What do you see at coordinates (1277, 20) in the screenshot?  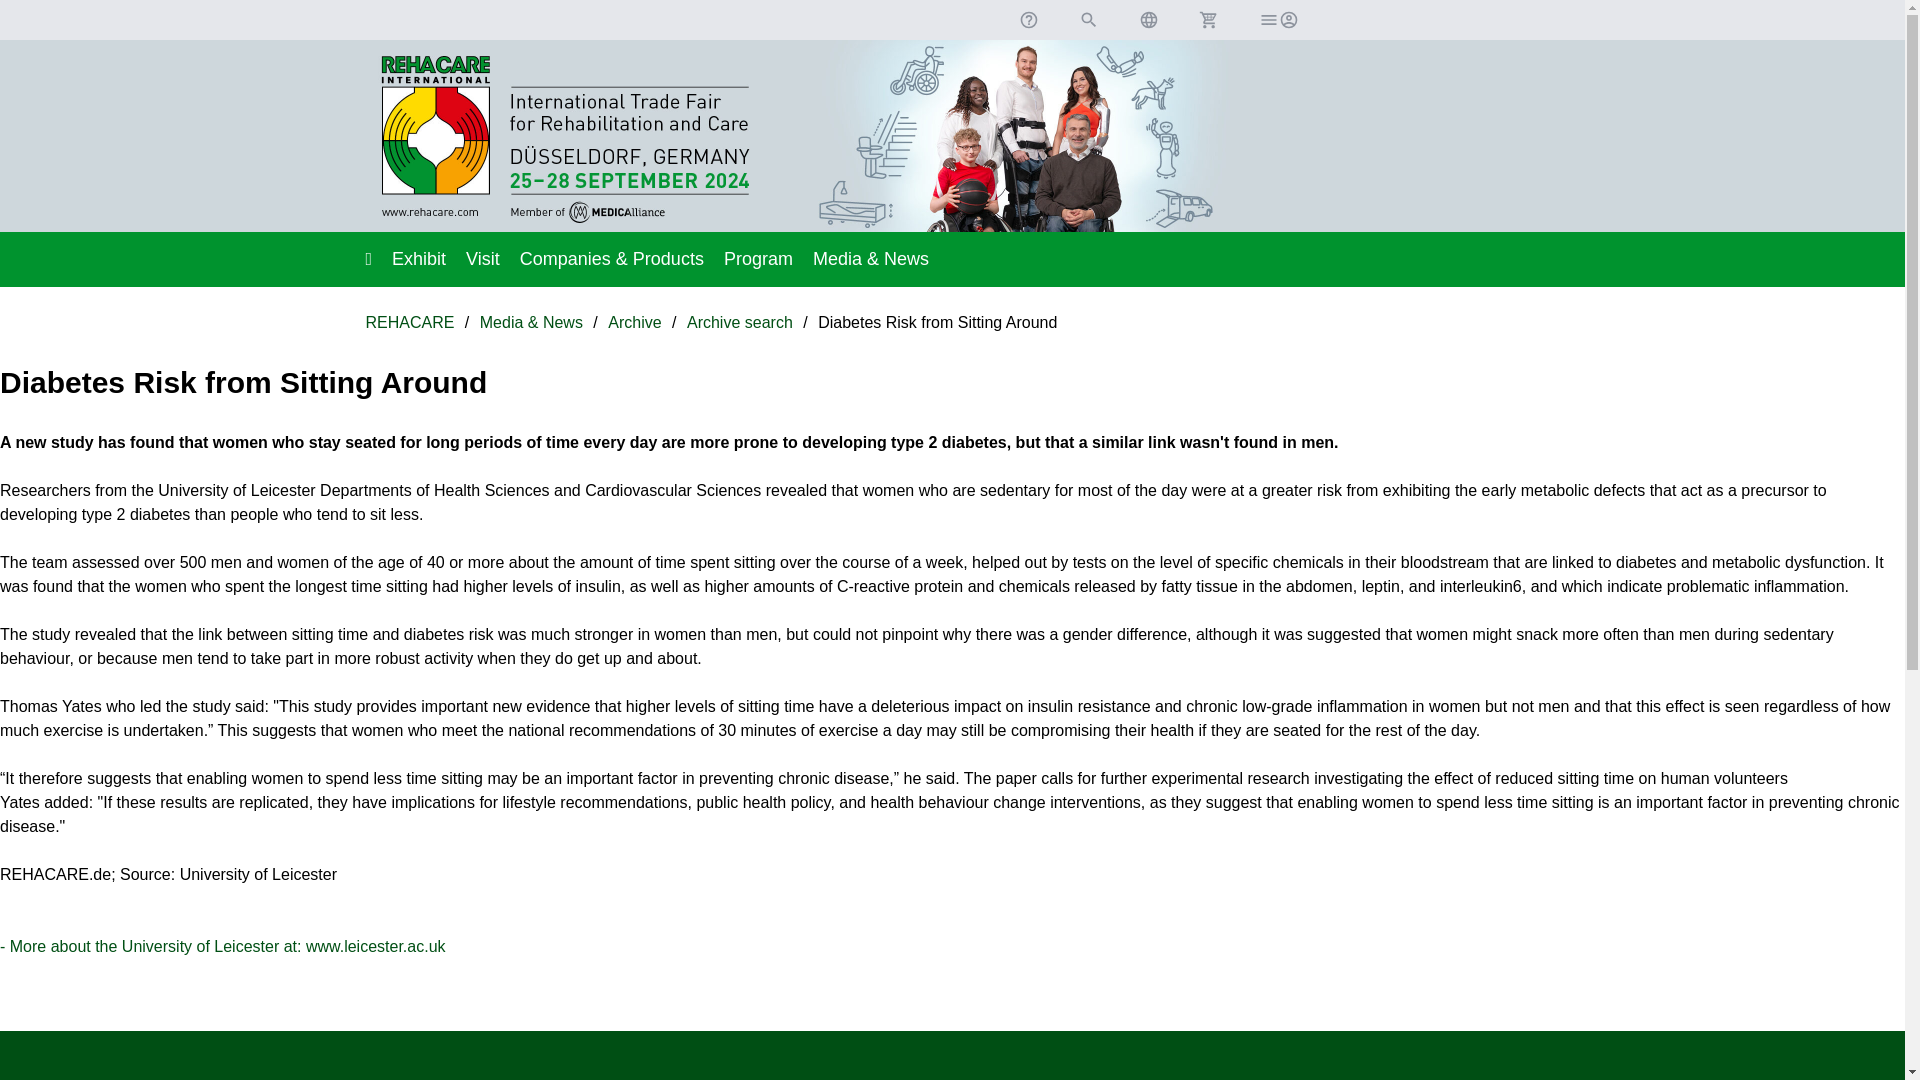 I see `Login` at bounding box center [1277, 20].